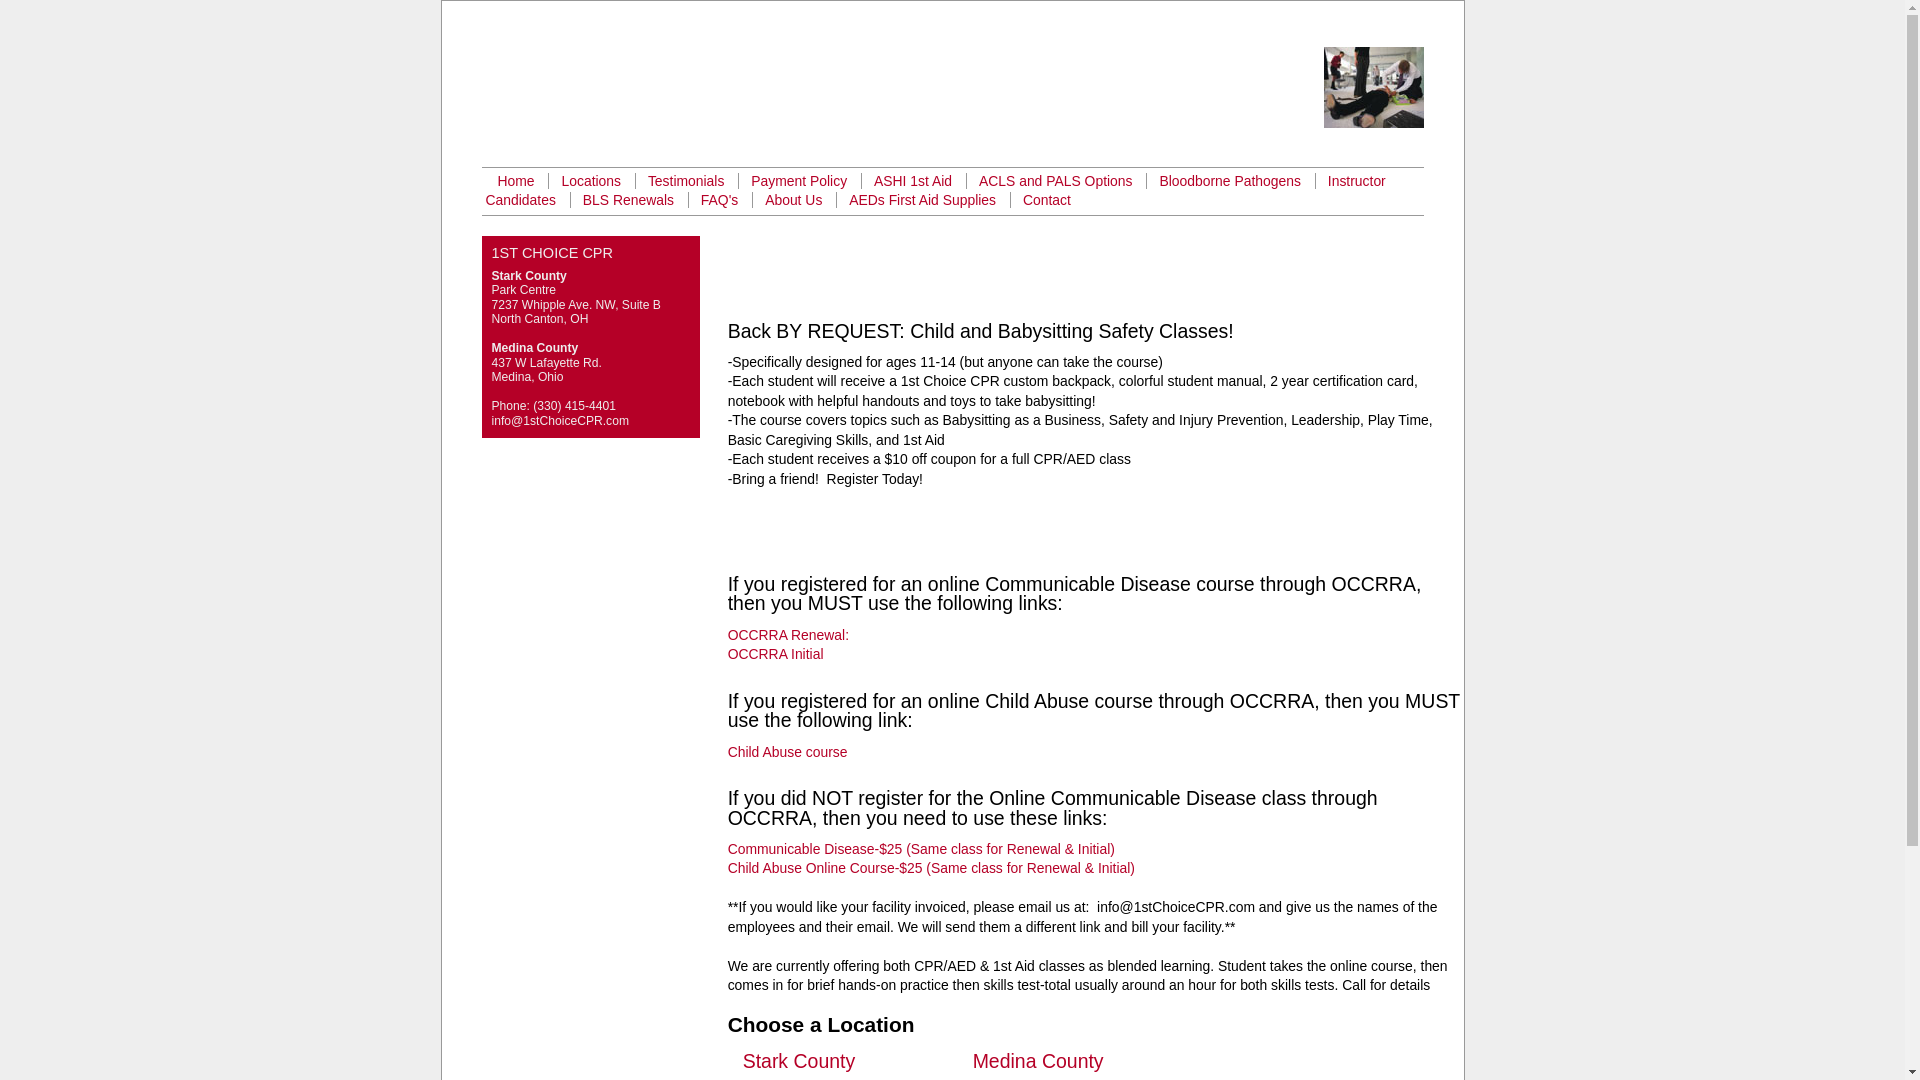 This screenshot has height=1080, width=1920. I want to click on Child Abuse course, so click(788, 752).